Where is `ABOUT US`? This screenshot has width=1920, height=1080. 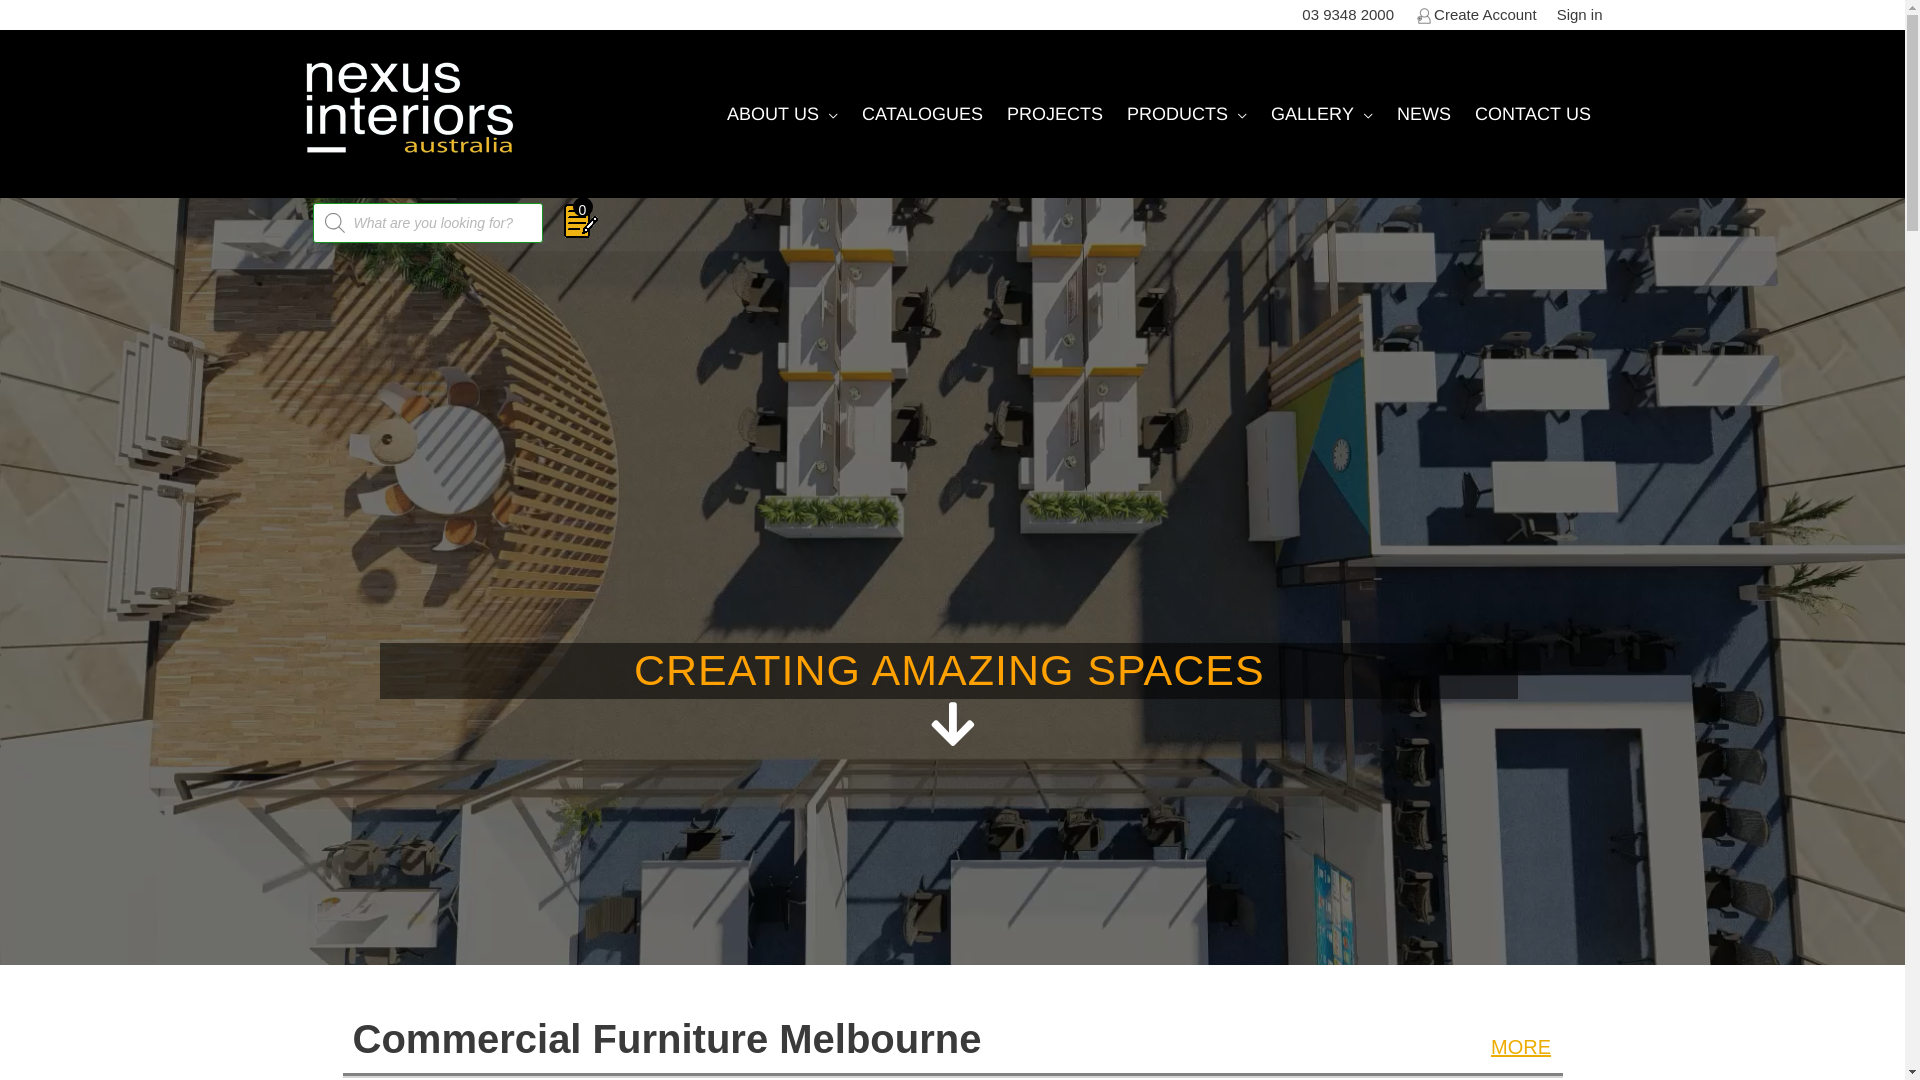 ABOUT US is located at coordinates (782, 114).